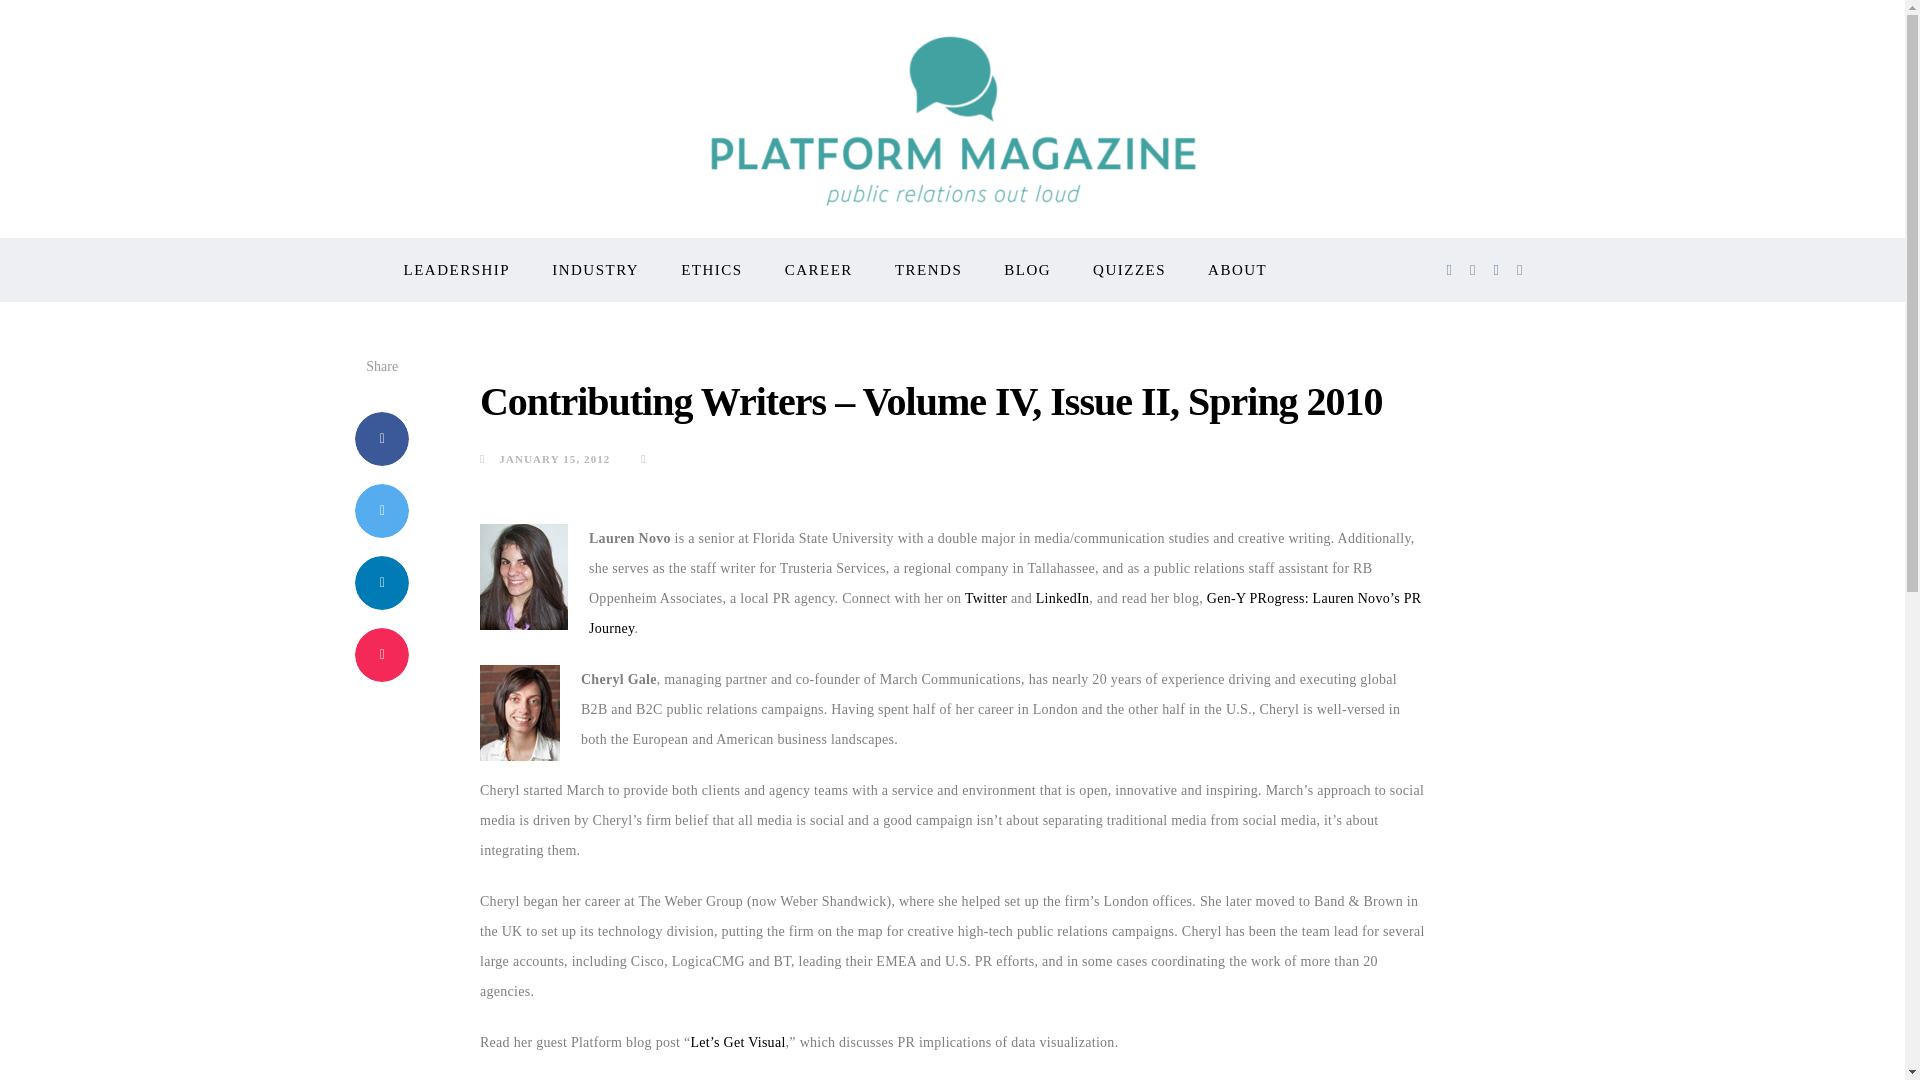 Image resolution: width=1920 pixels, height=1080 pixels. What do you see at coordinates (456, 270) in the screenshot?
I see `LEADERSHIP` at bounding box center [456, 270].